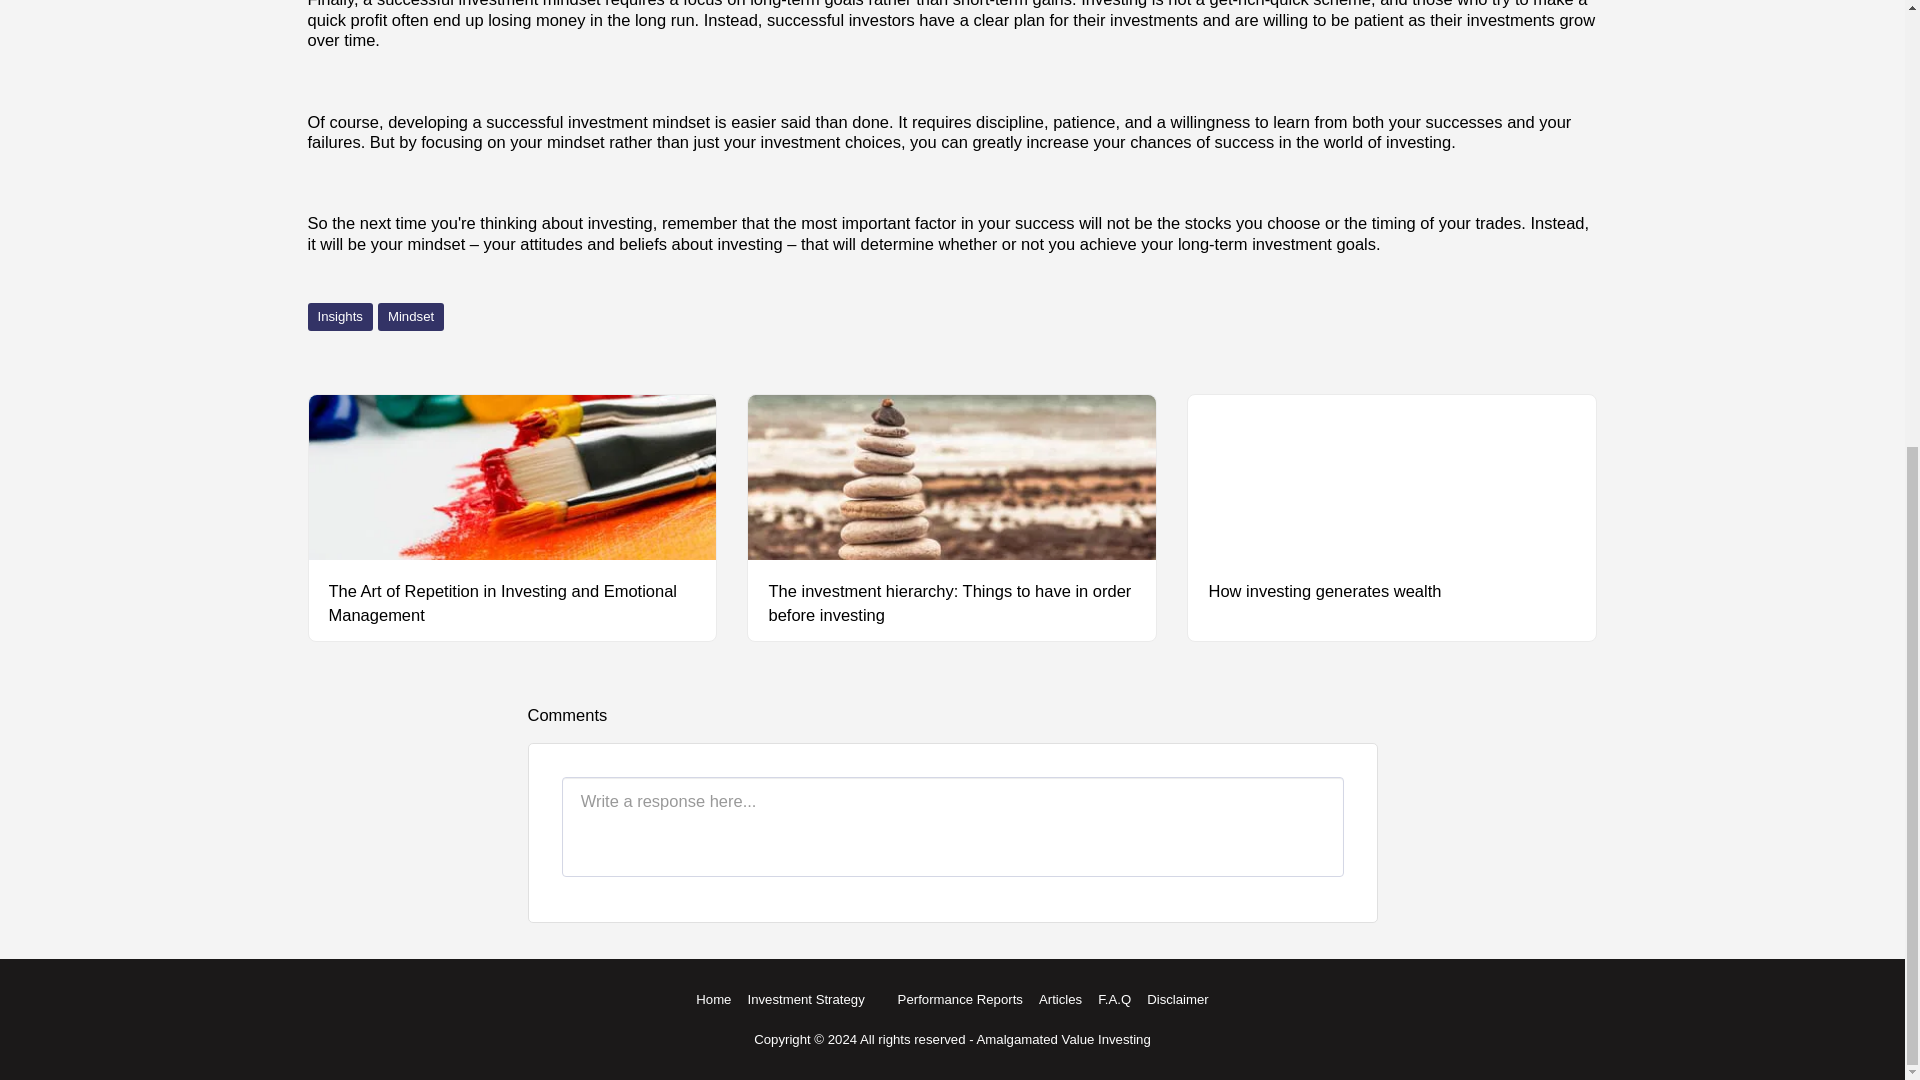 The width and height of the screenshot is (1920, 1080). I want to click on Insights, so click(340, 317).